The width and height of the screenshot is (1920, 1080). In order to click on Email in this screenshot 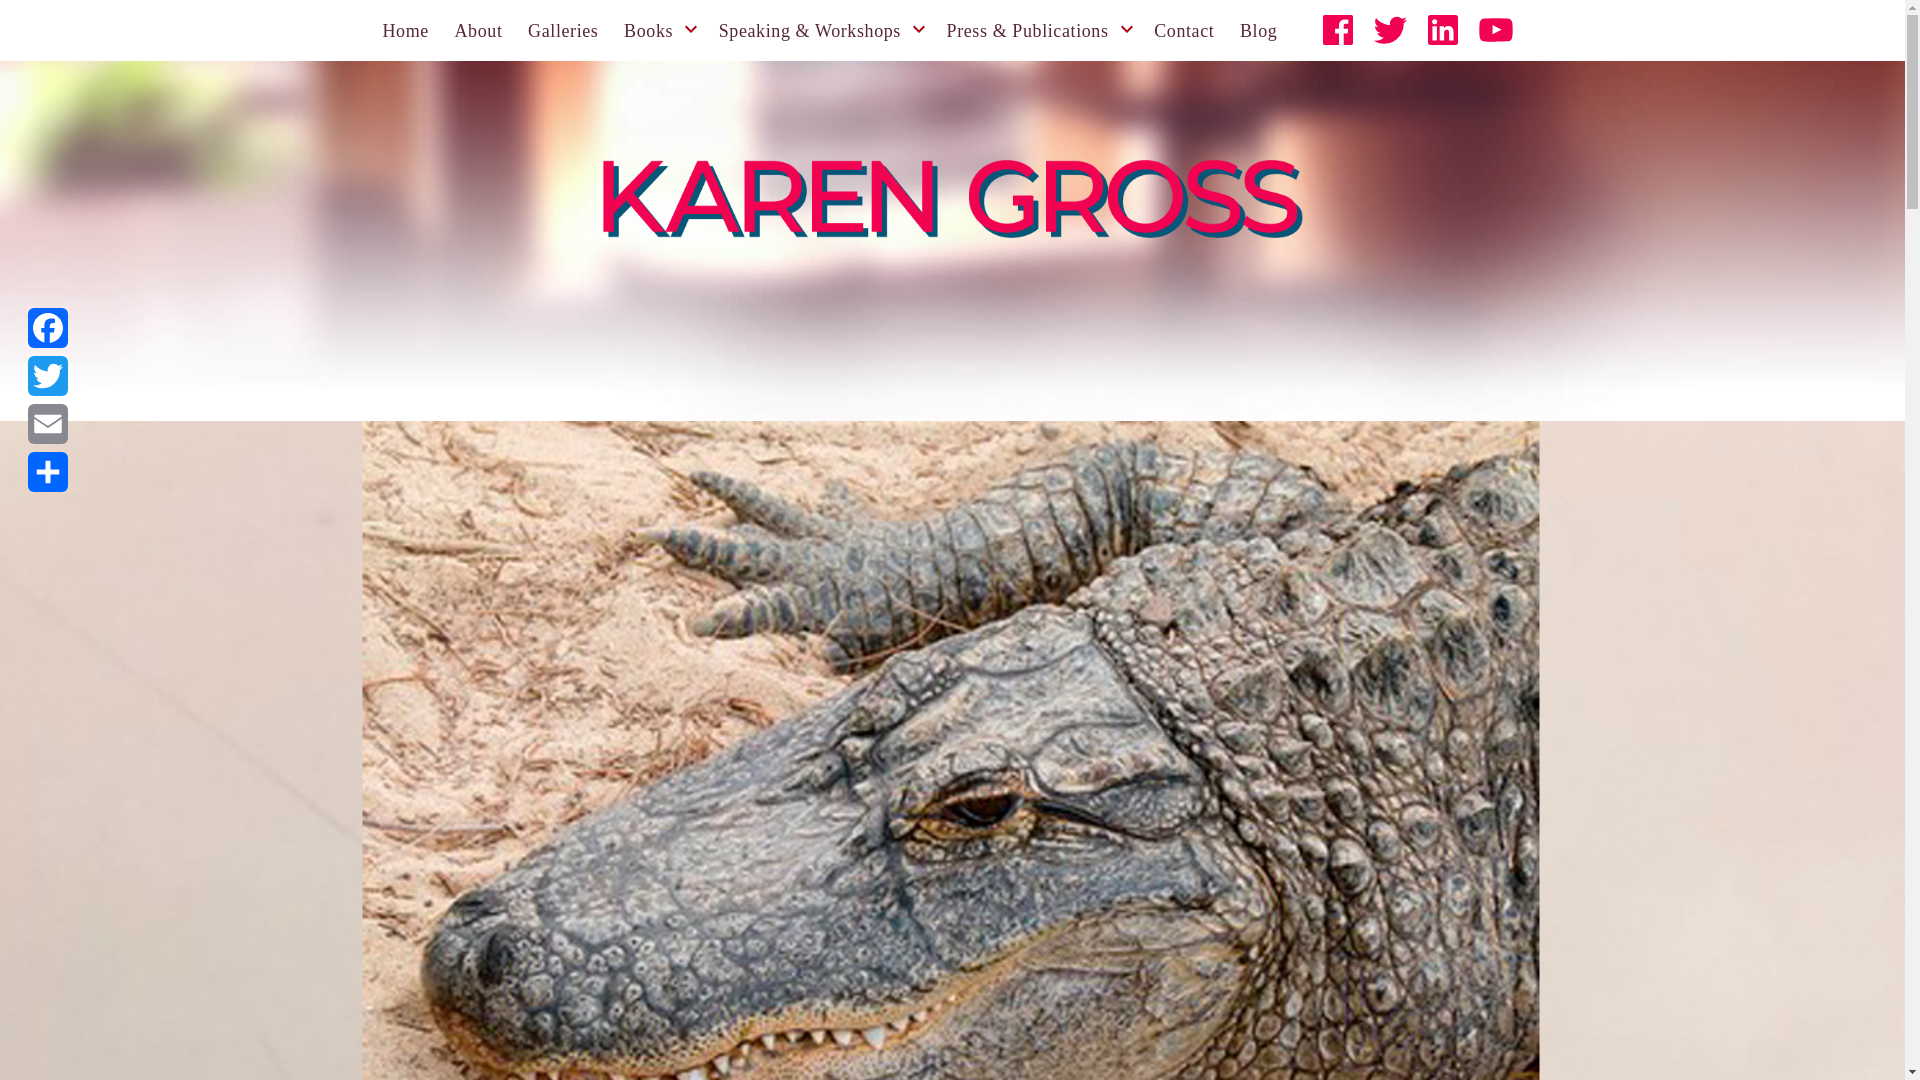, I will do `click(48, 424)`.